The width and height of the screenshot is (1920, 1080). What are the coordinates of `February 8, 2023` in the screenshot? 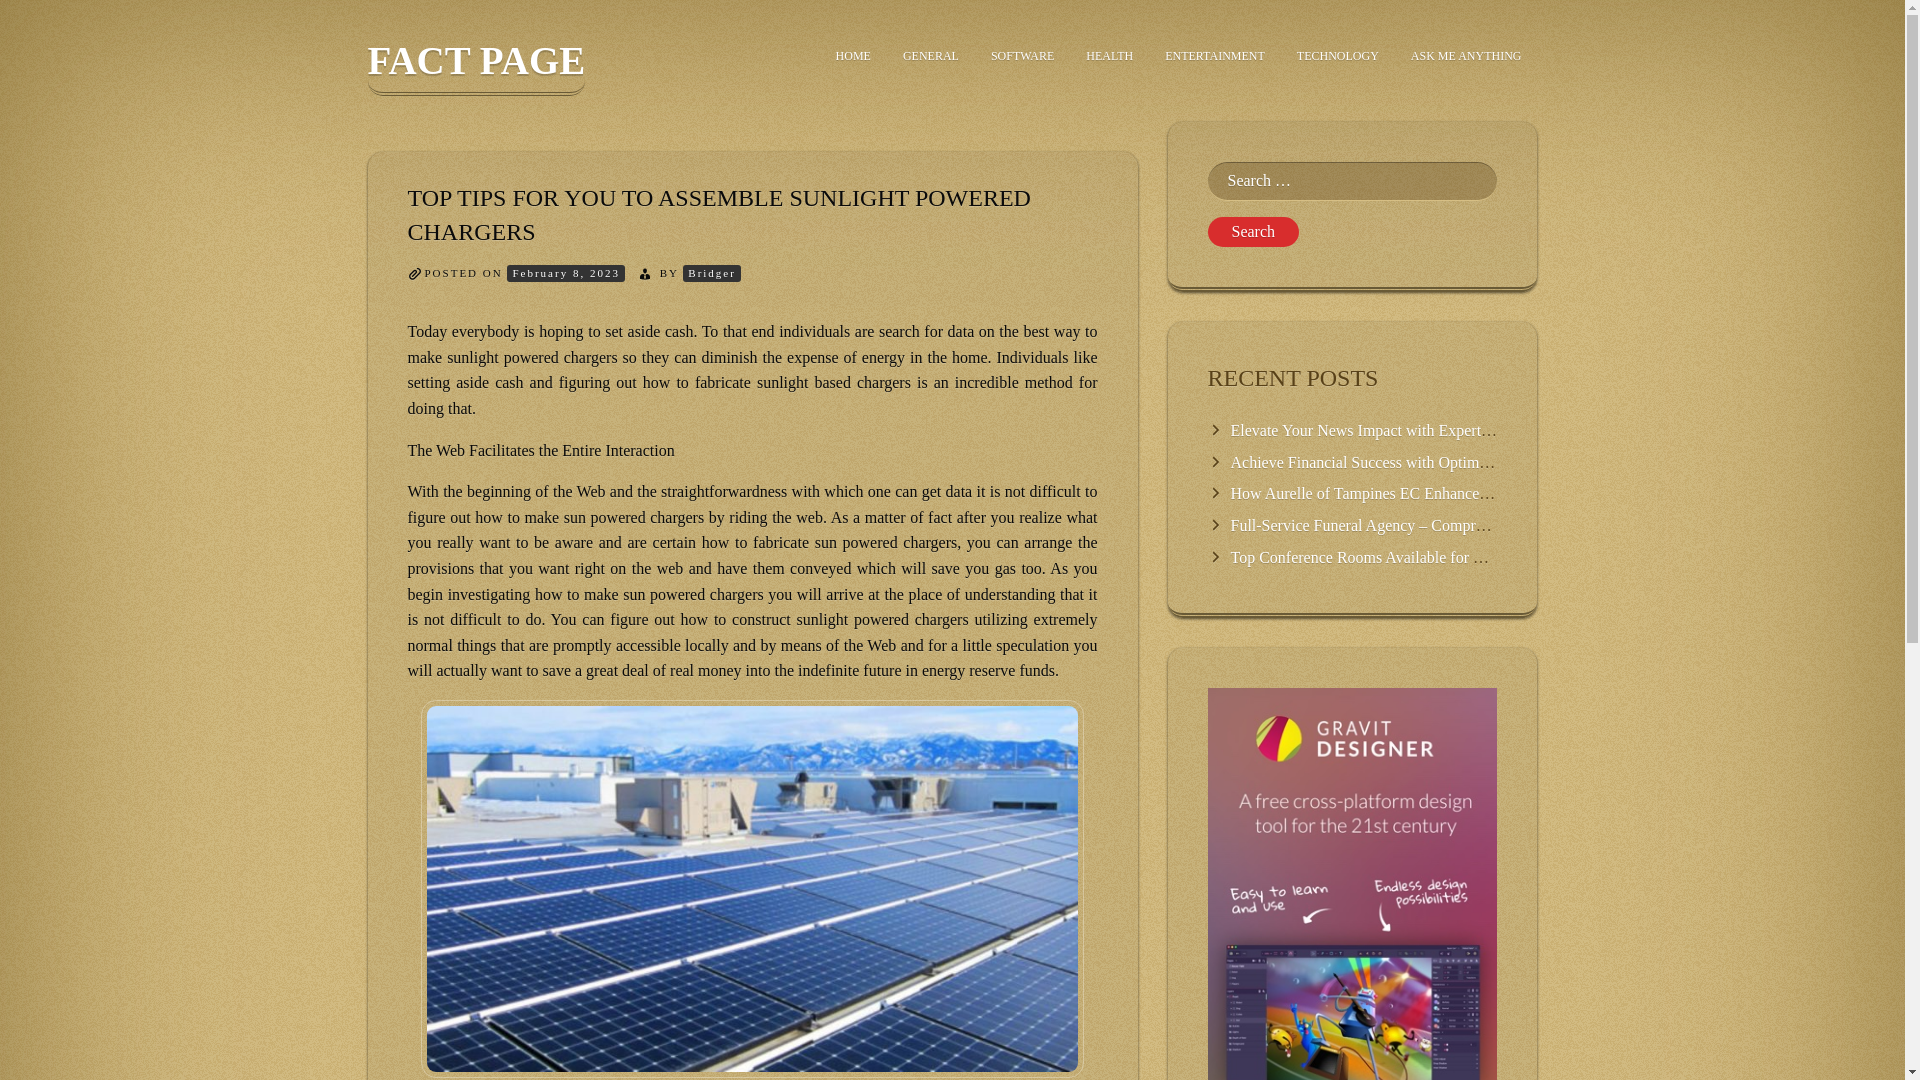 It's located at (565, 272).